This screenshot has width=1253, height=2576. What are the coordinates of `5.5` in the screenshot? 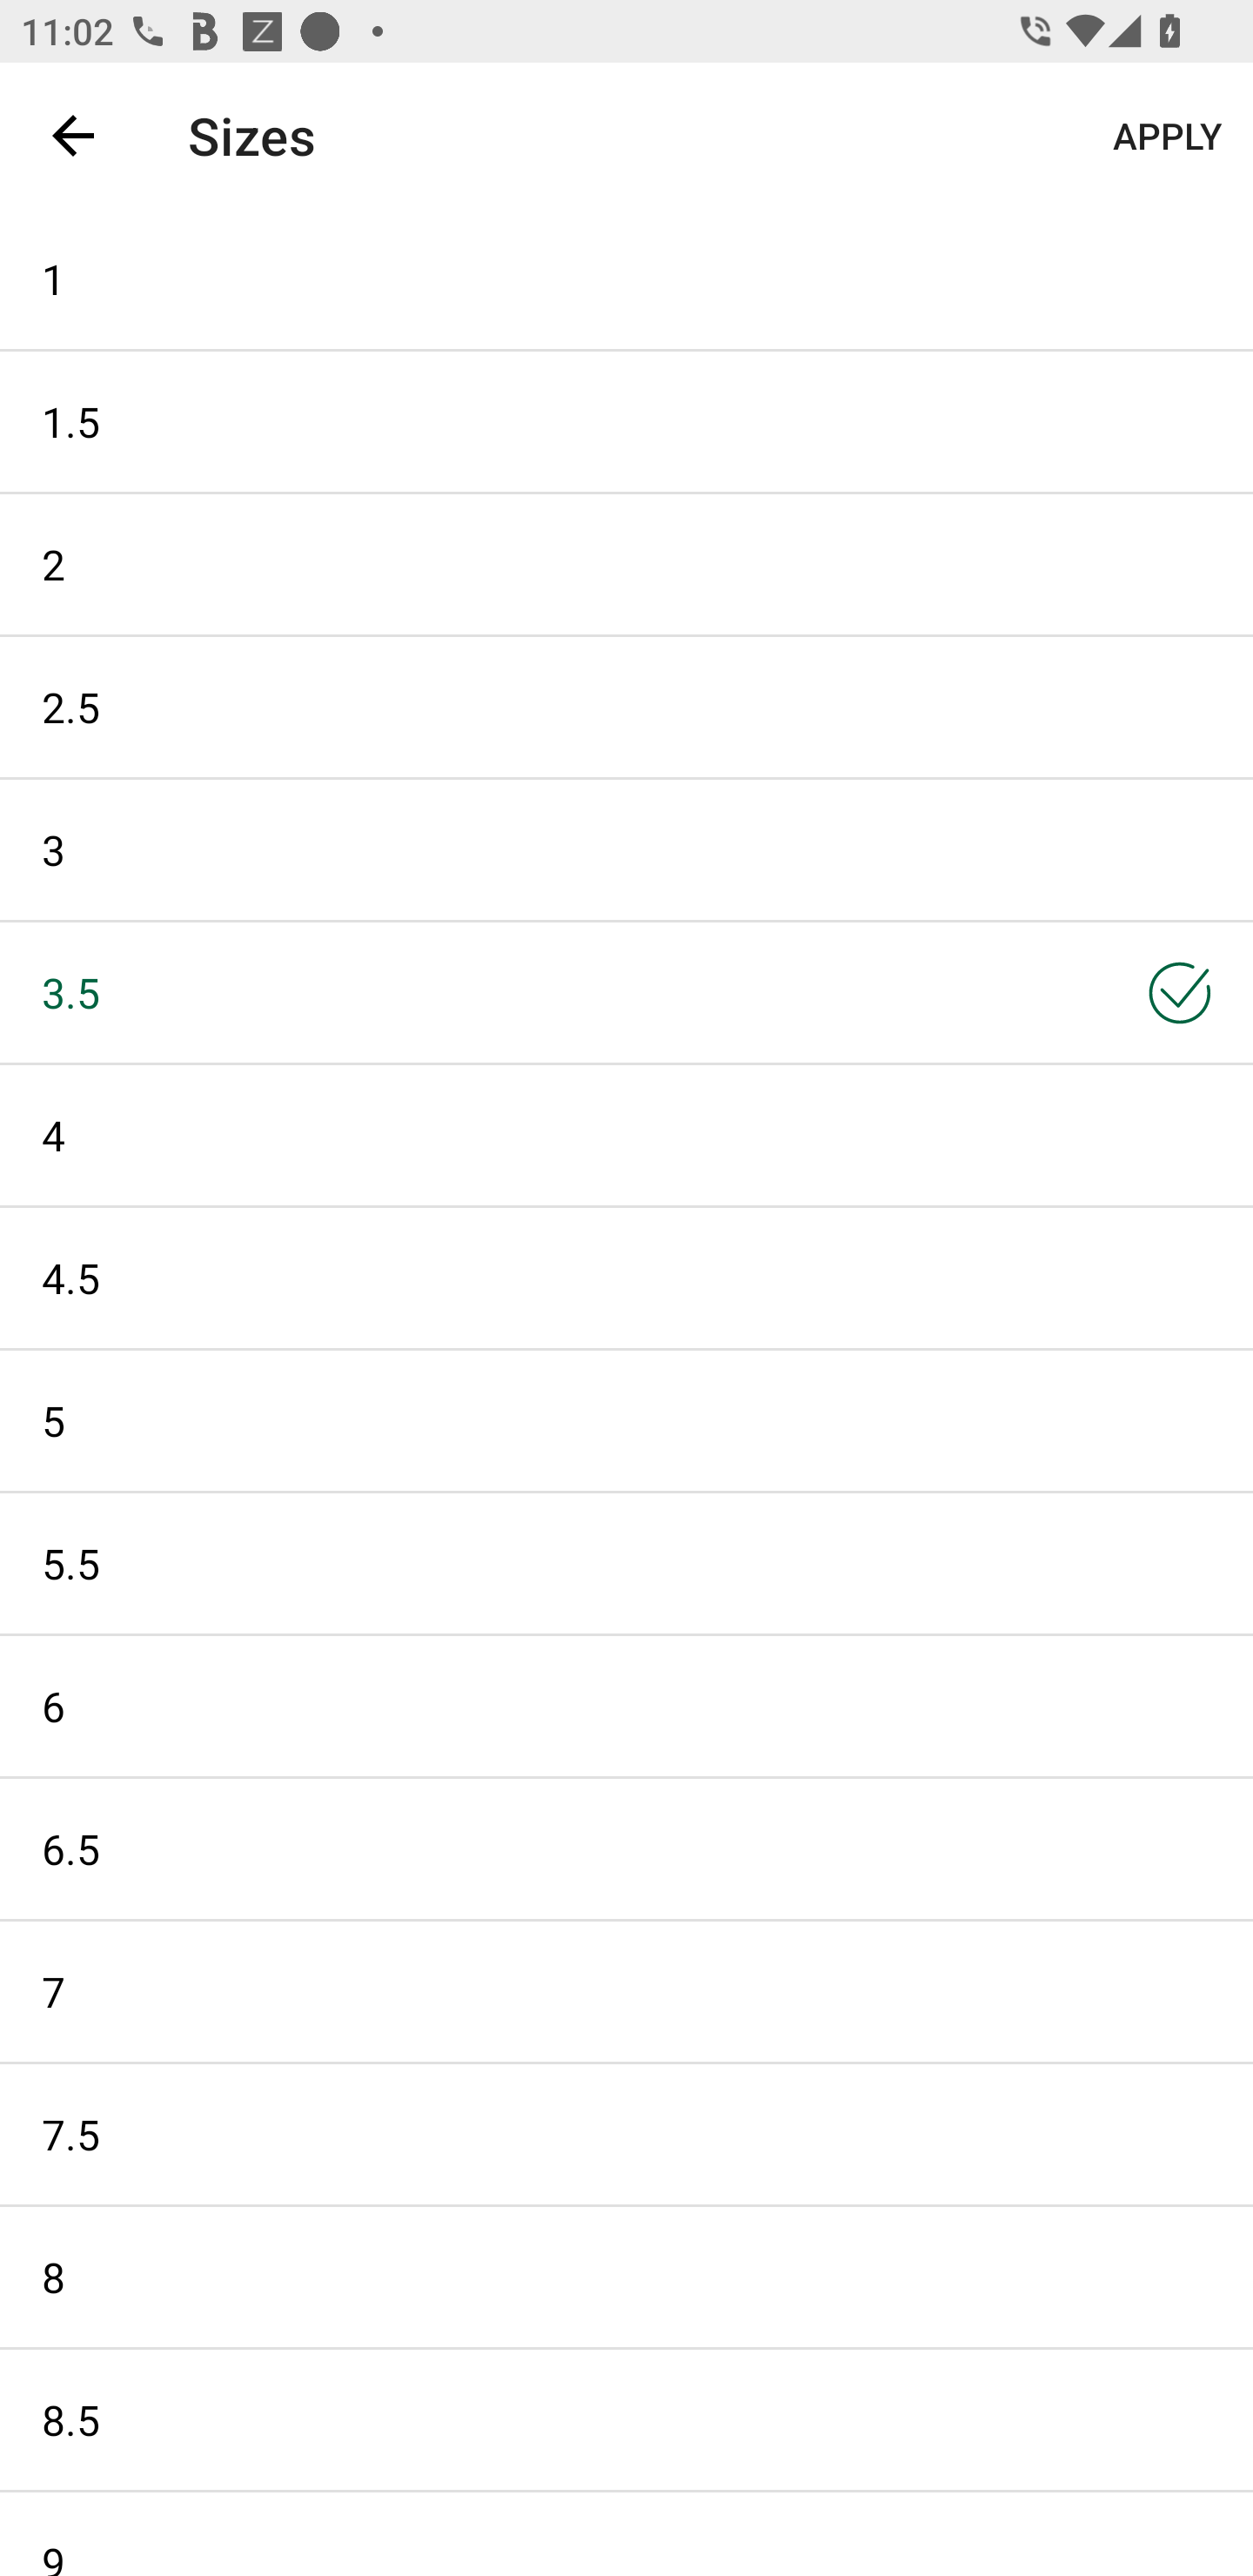 It's located at (626, 1563).